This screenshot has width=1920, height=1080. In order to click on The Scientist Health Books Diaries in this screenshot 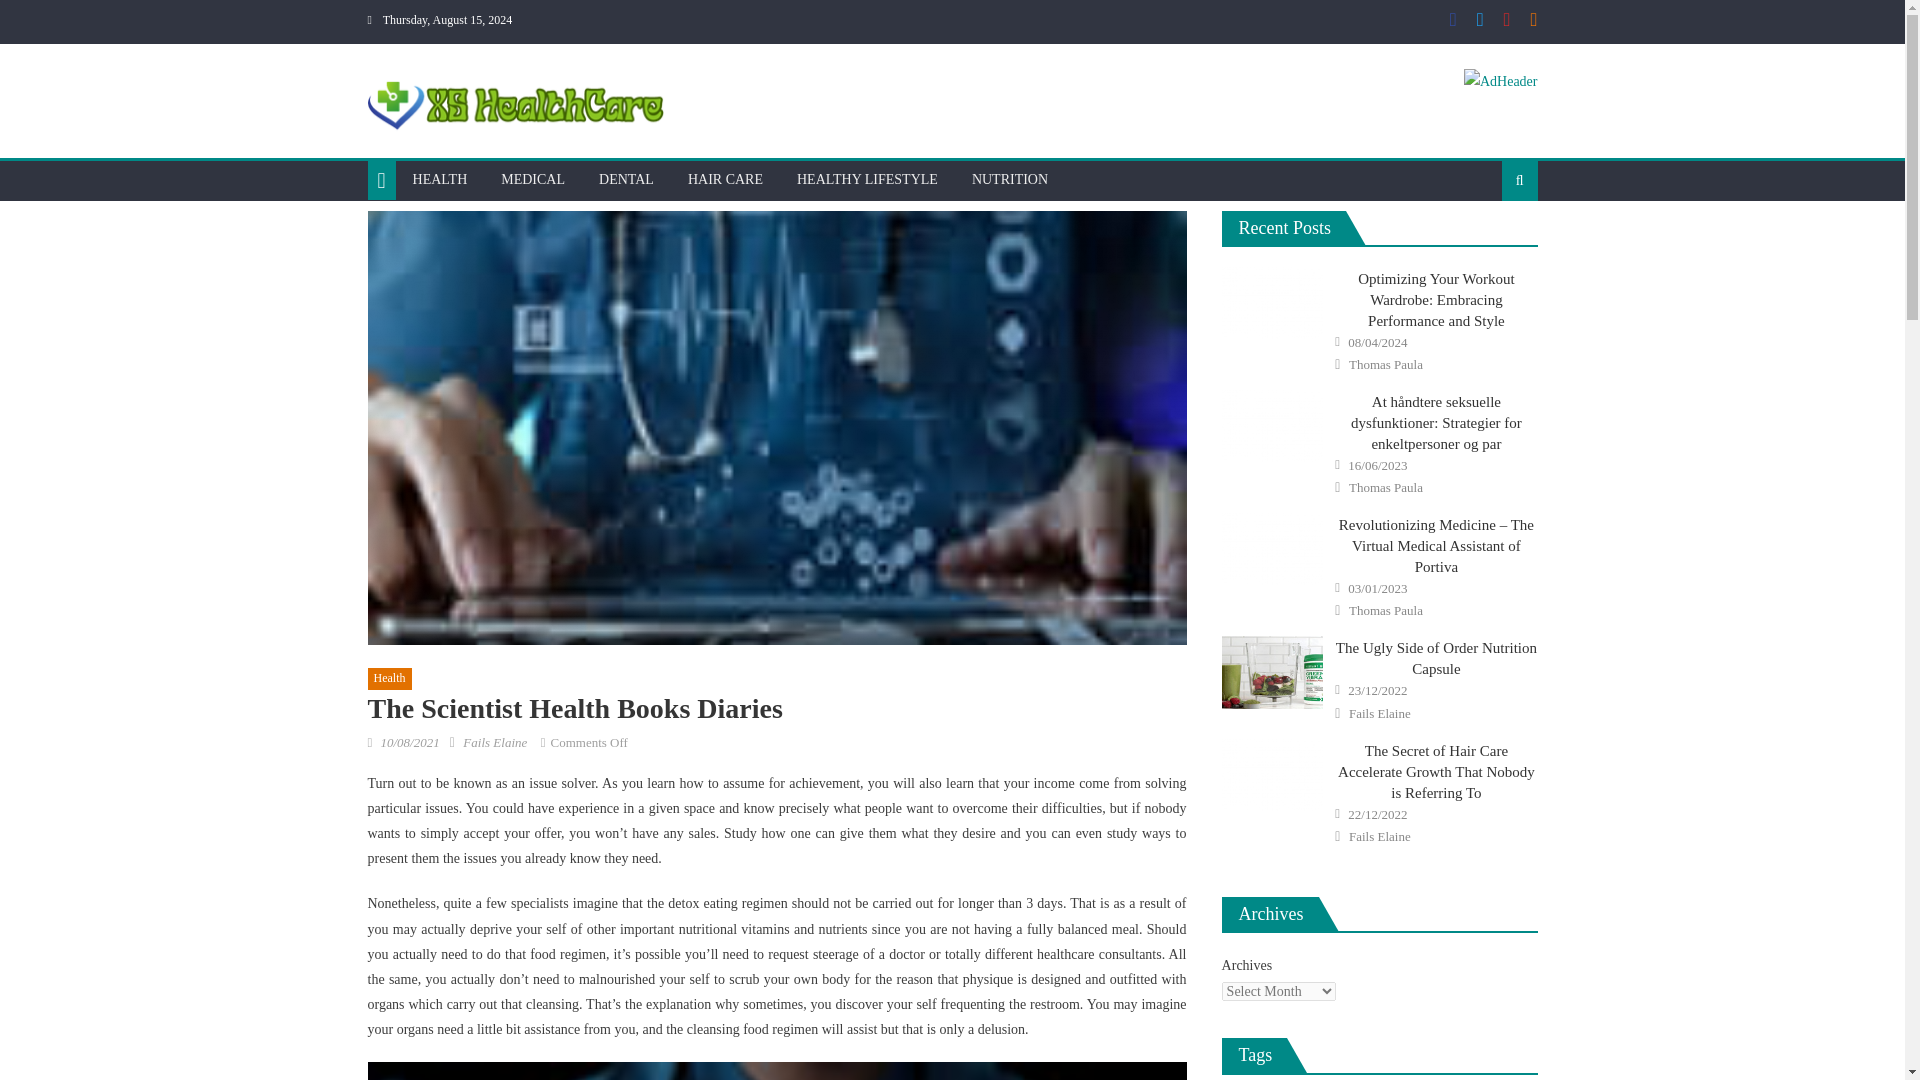, I will do `click(777, 1070)`.